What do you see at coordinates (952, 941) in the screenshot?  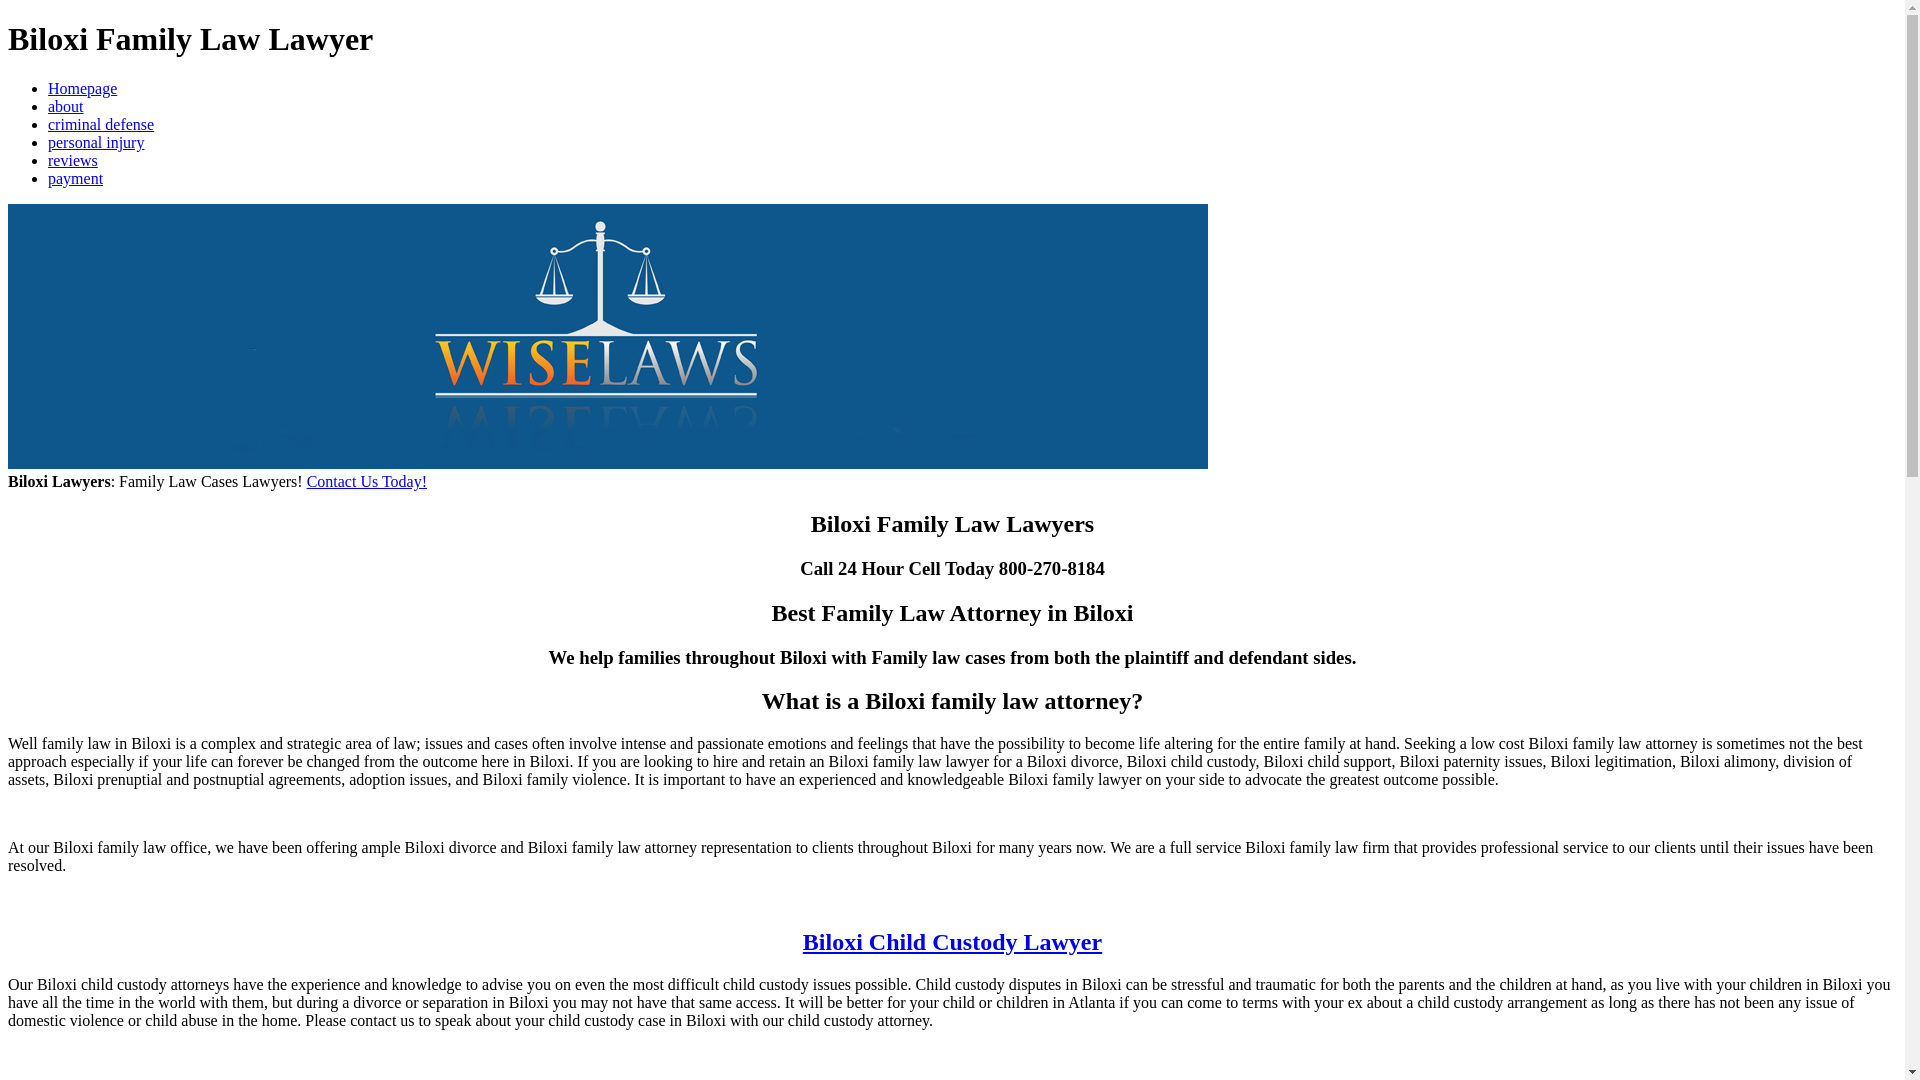 I see `Biloxi Child Custody Lawyer` at bounding box center [952, 941].